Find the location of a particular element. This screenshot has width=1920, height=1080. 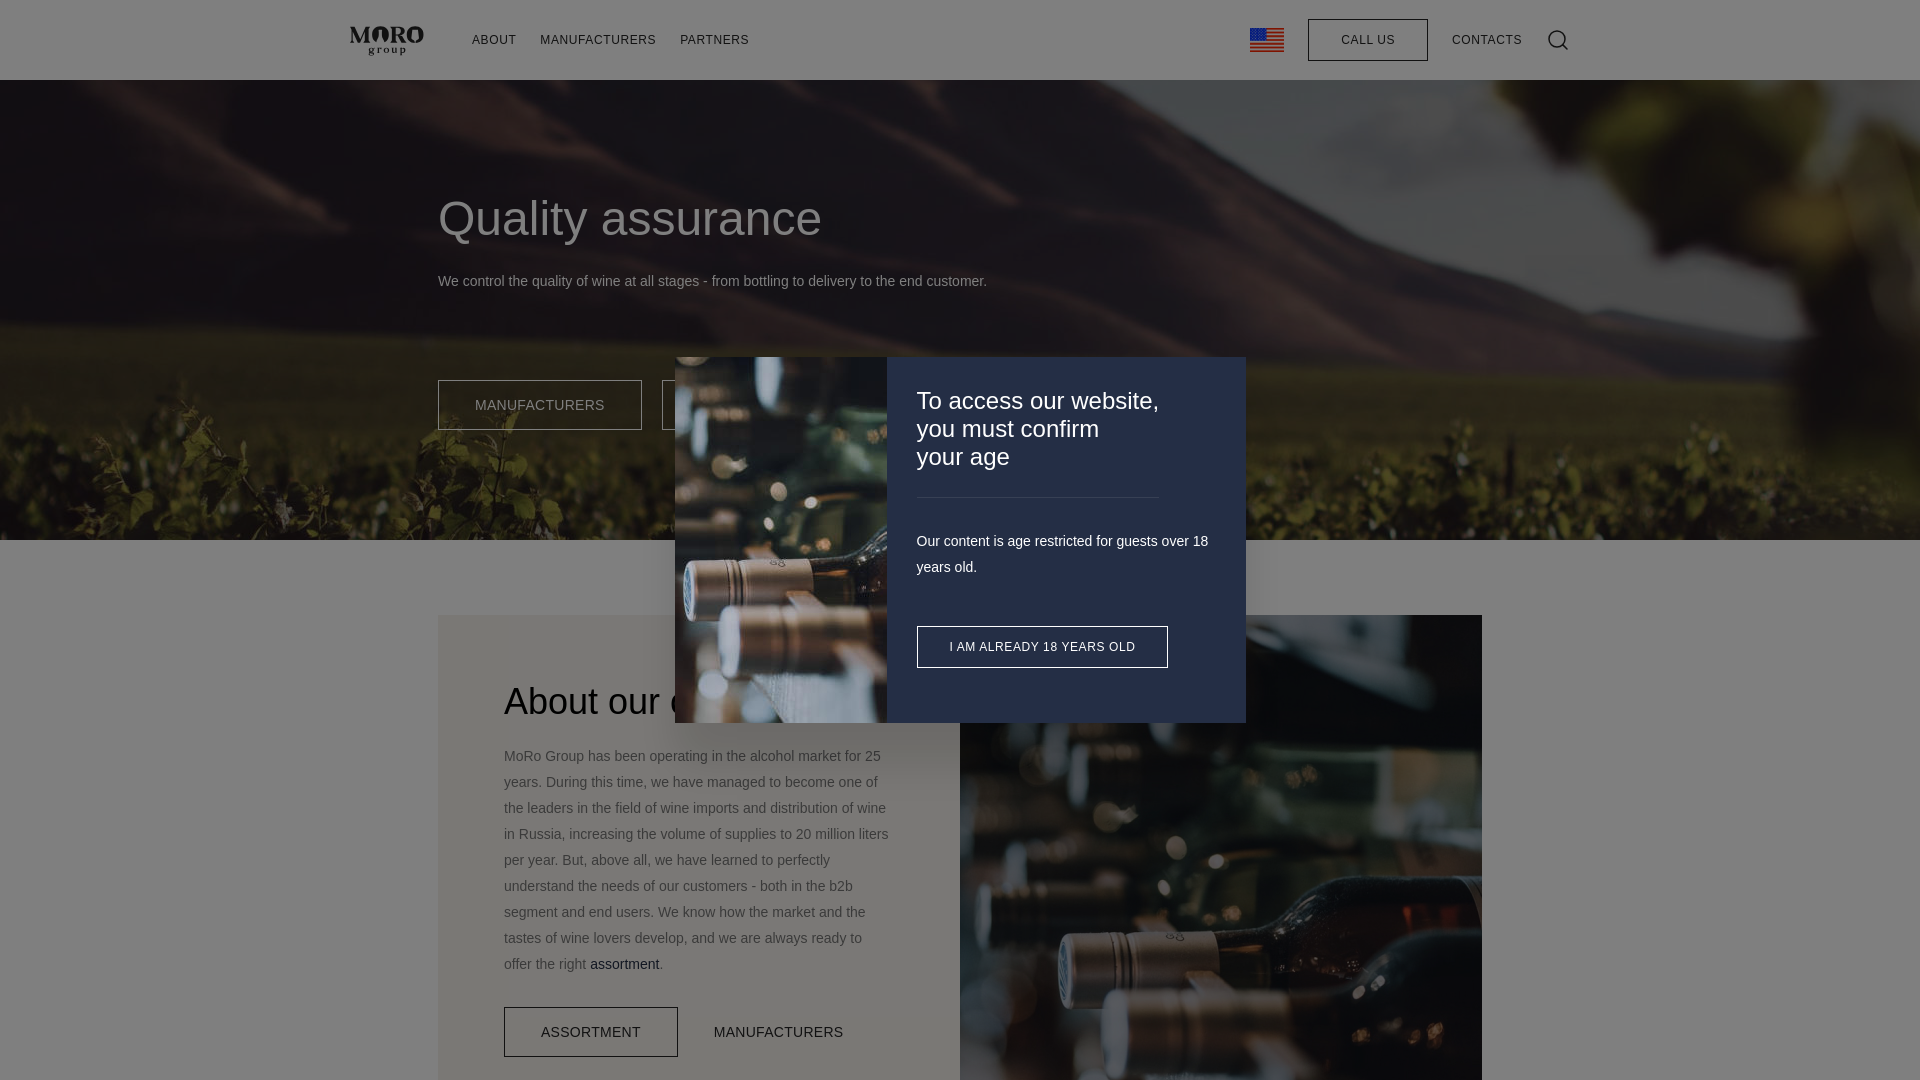

assortment is located at coordinates (624, 964).